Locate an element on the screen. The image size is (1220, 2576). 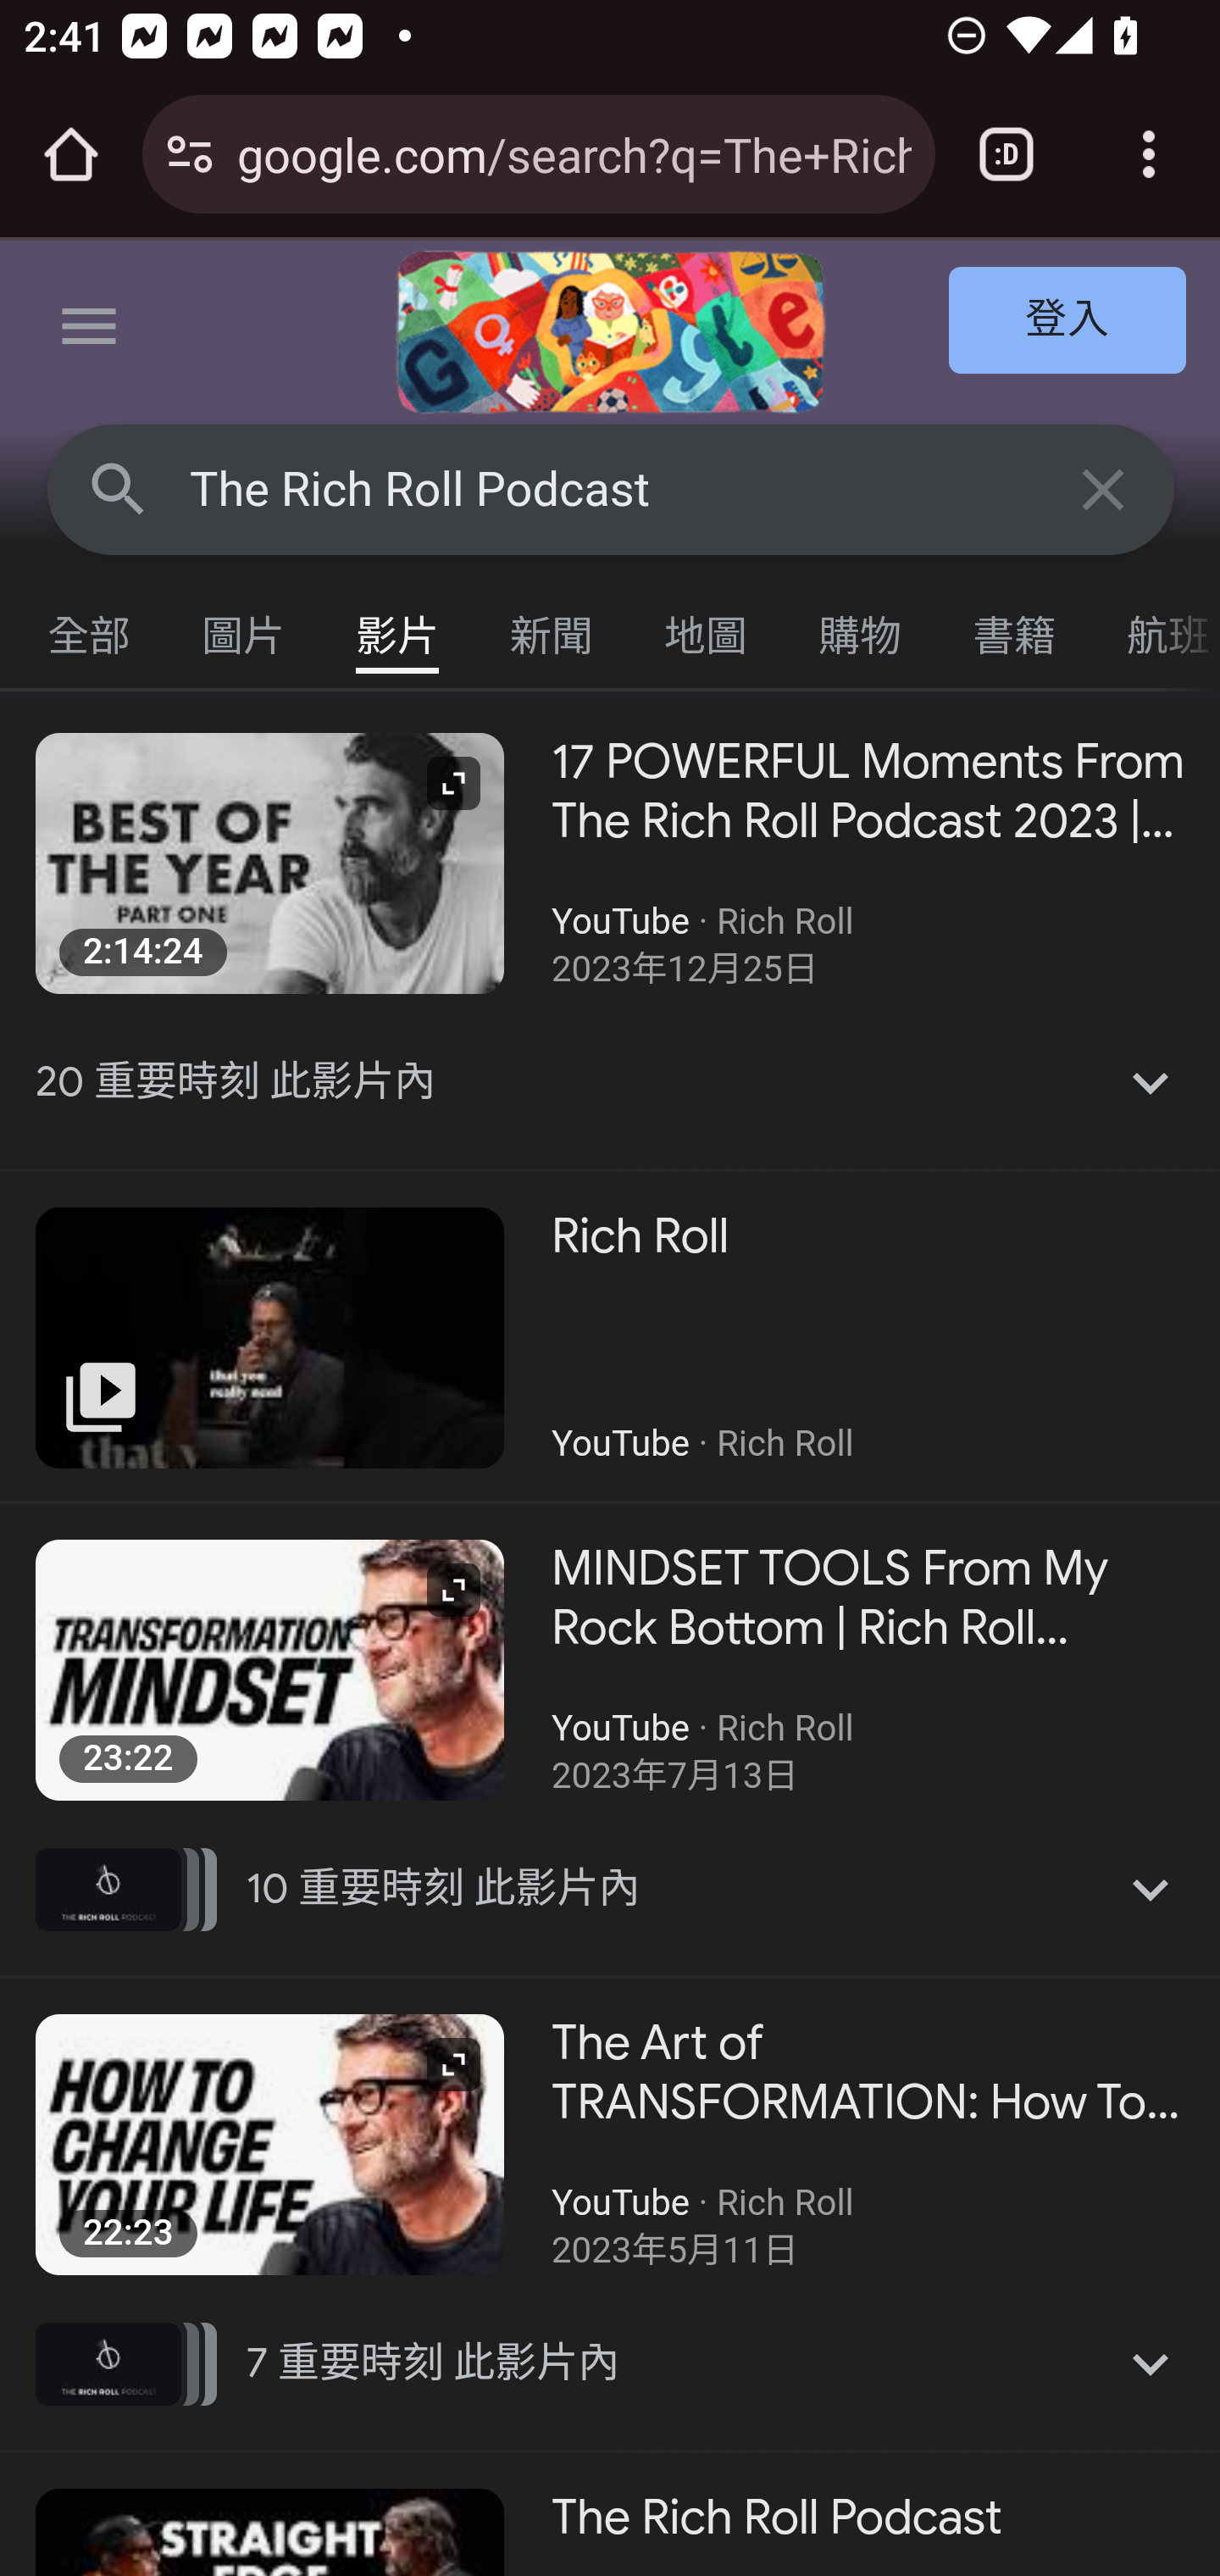
航班 is located at coordinates (1156, 628).